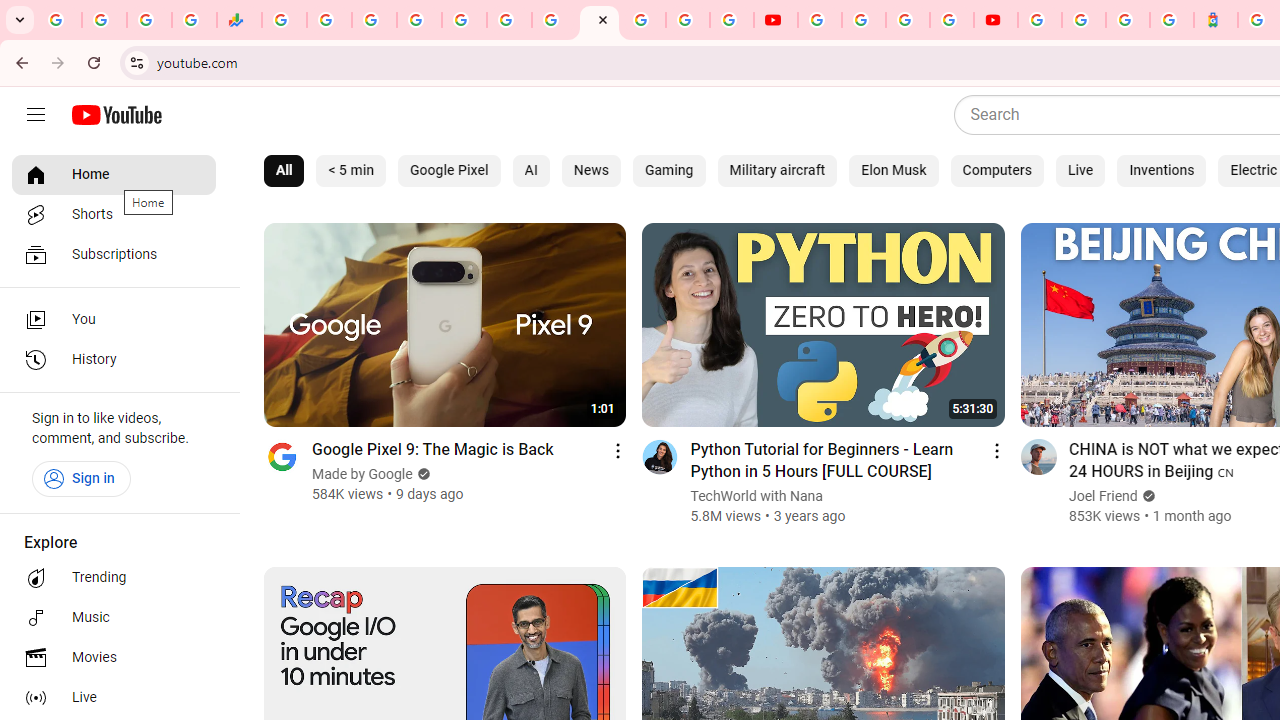 The height and width of the screenshot is (720, 1280). I want to click on Subscriptions, so click(114, 254).